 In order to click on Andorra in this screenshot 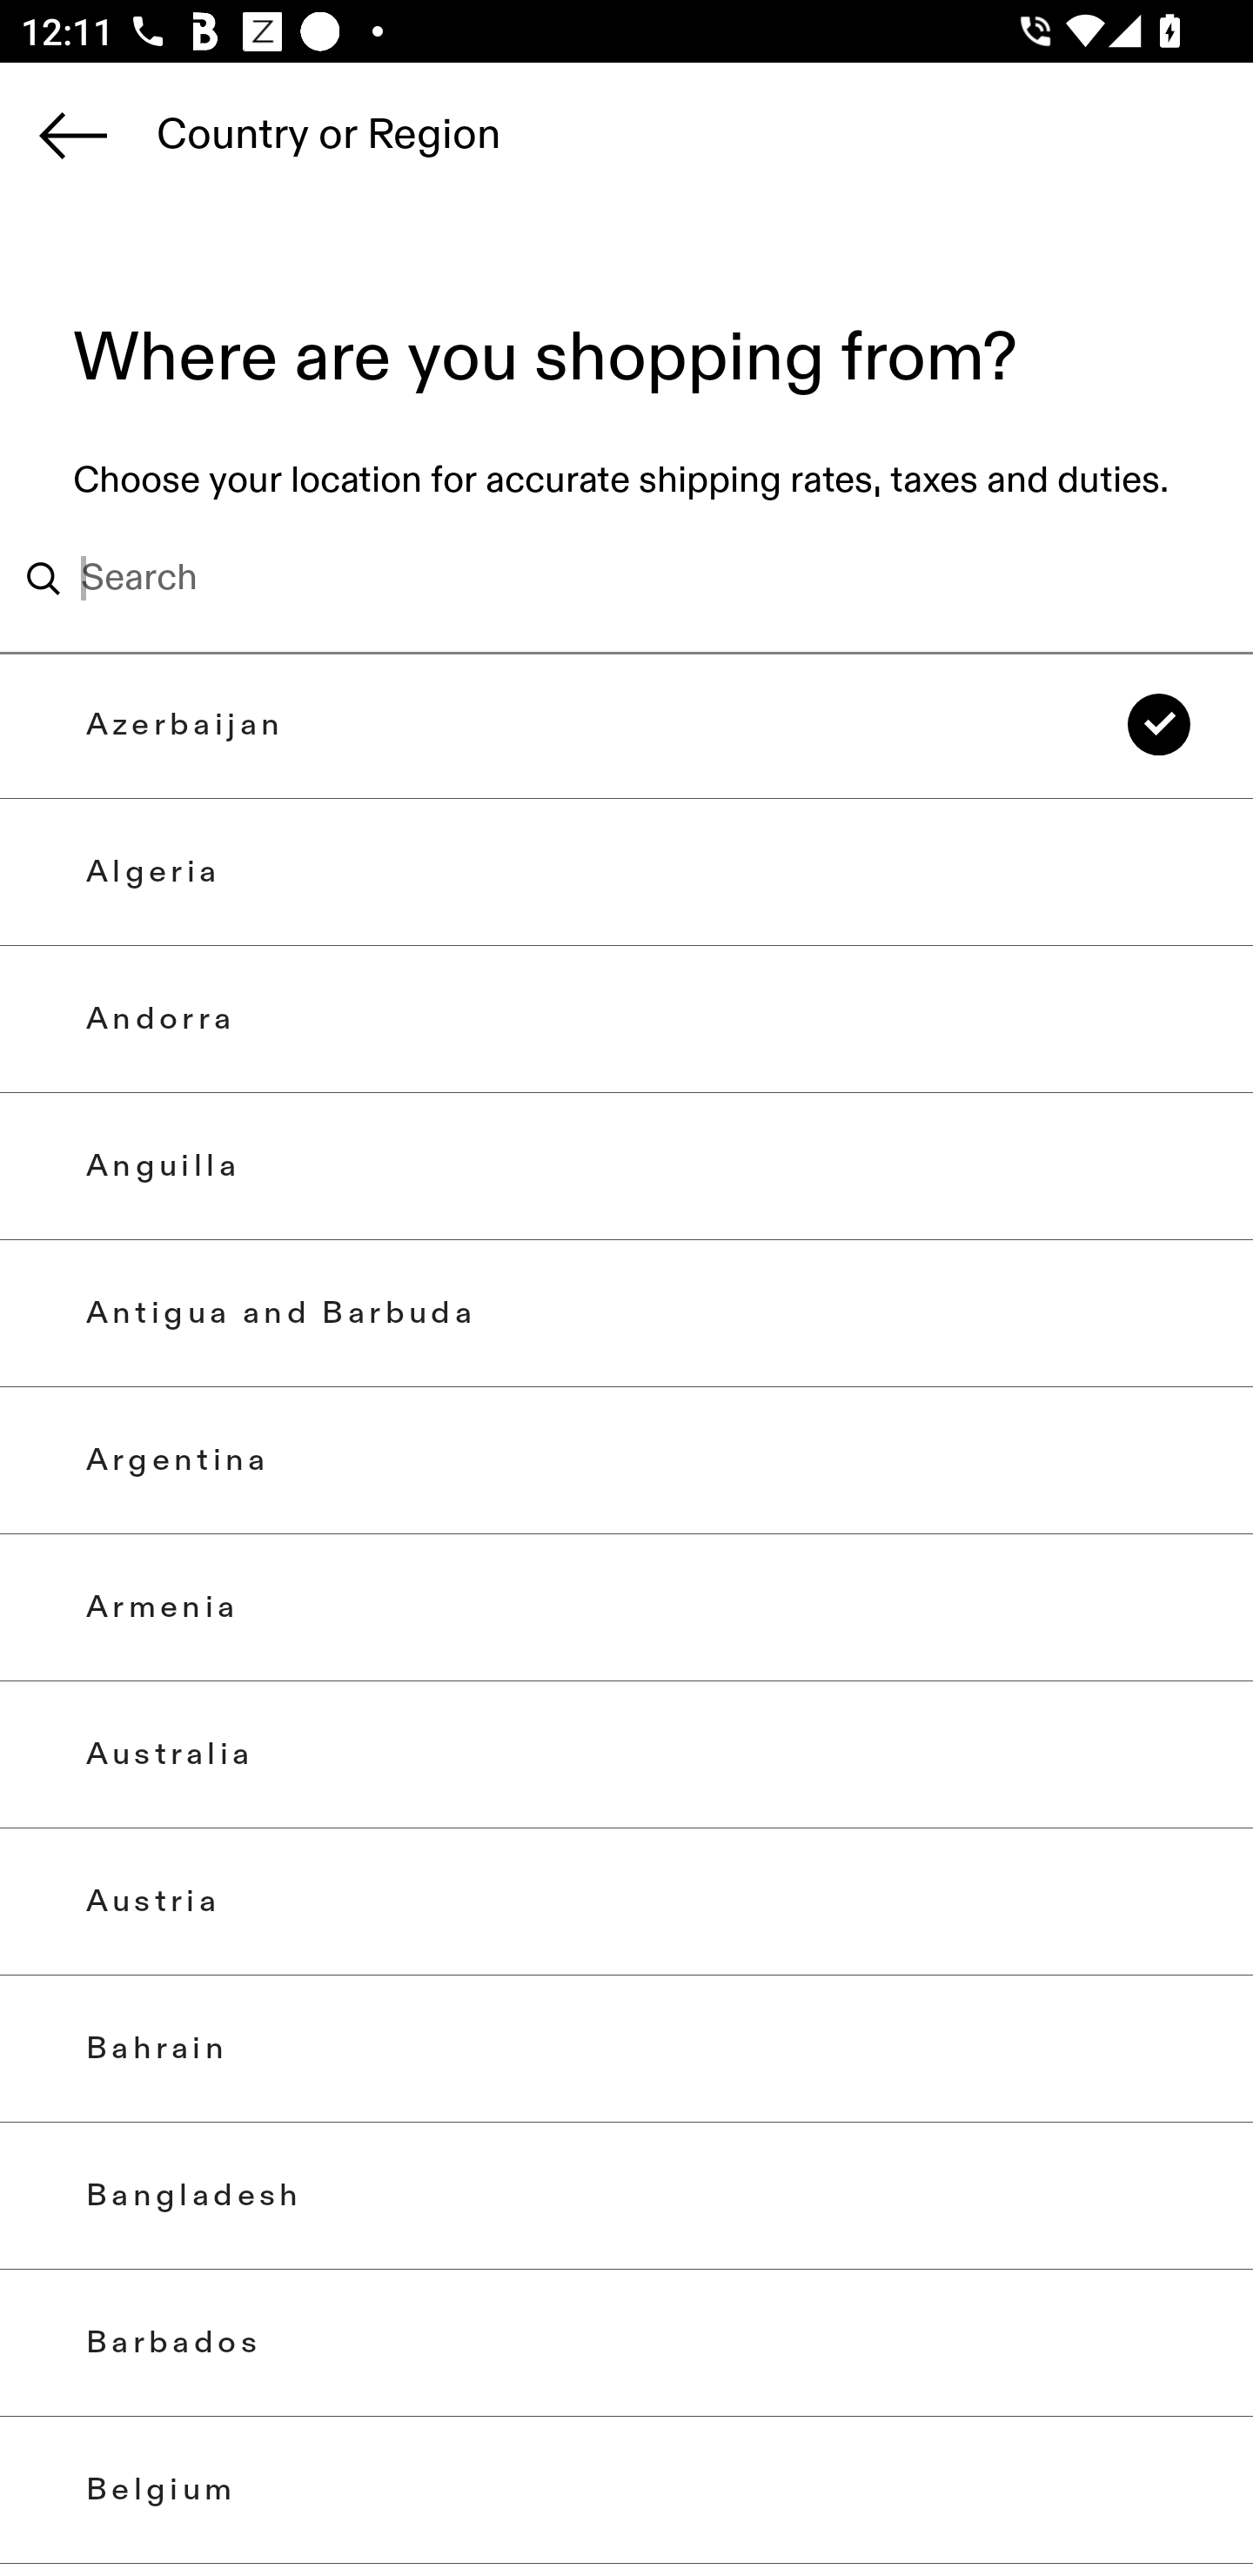, I will do `click(626, 1018)`.